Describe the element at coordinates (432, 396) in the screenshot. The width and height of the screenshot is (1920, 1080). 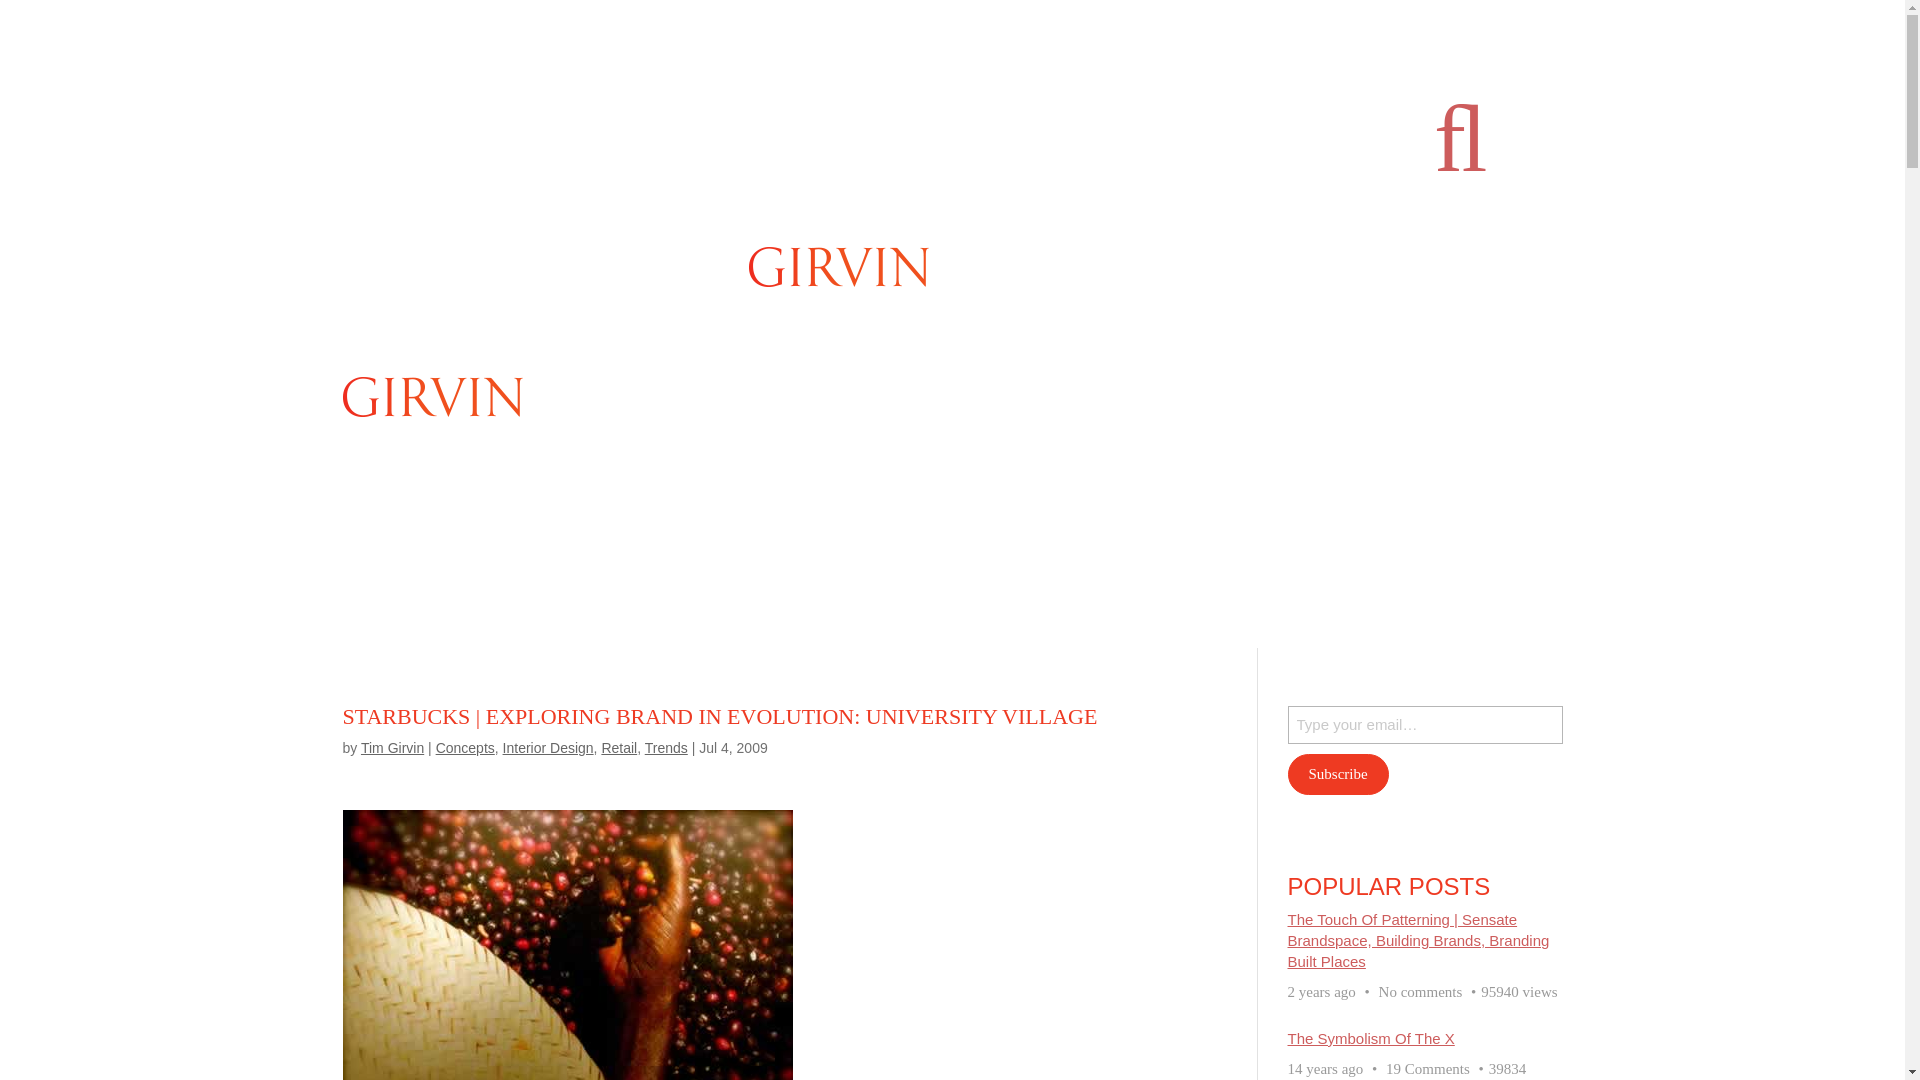
I see `Girvin-Logo` at that location.